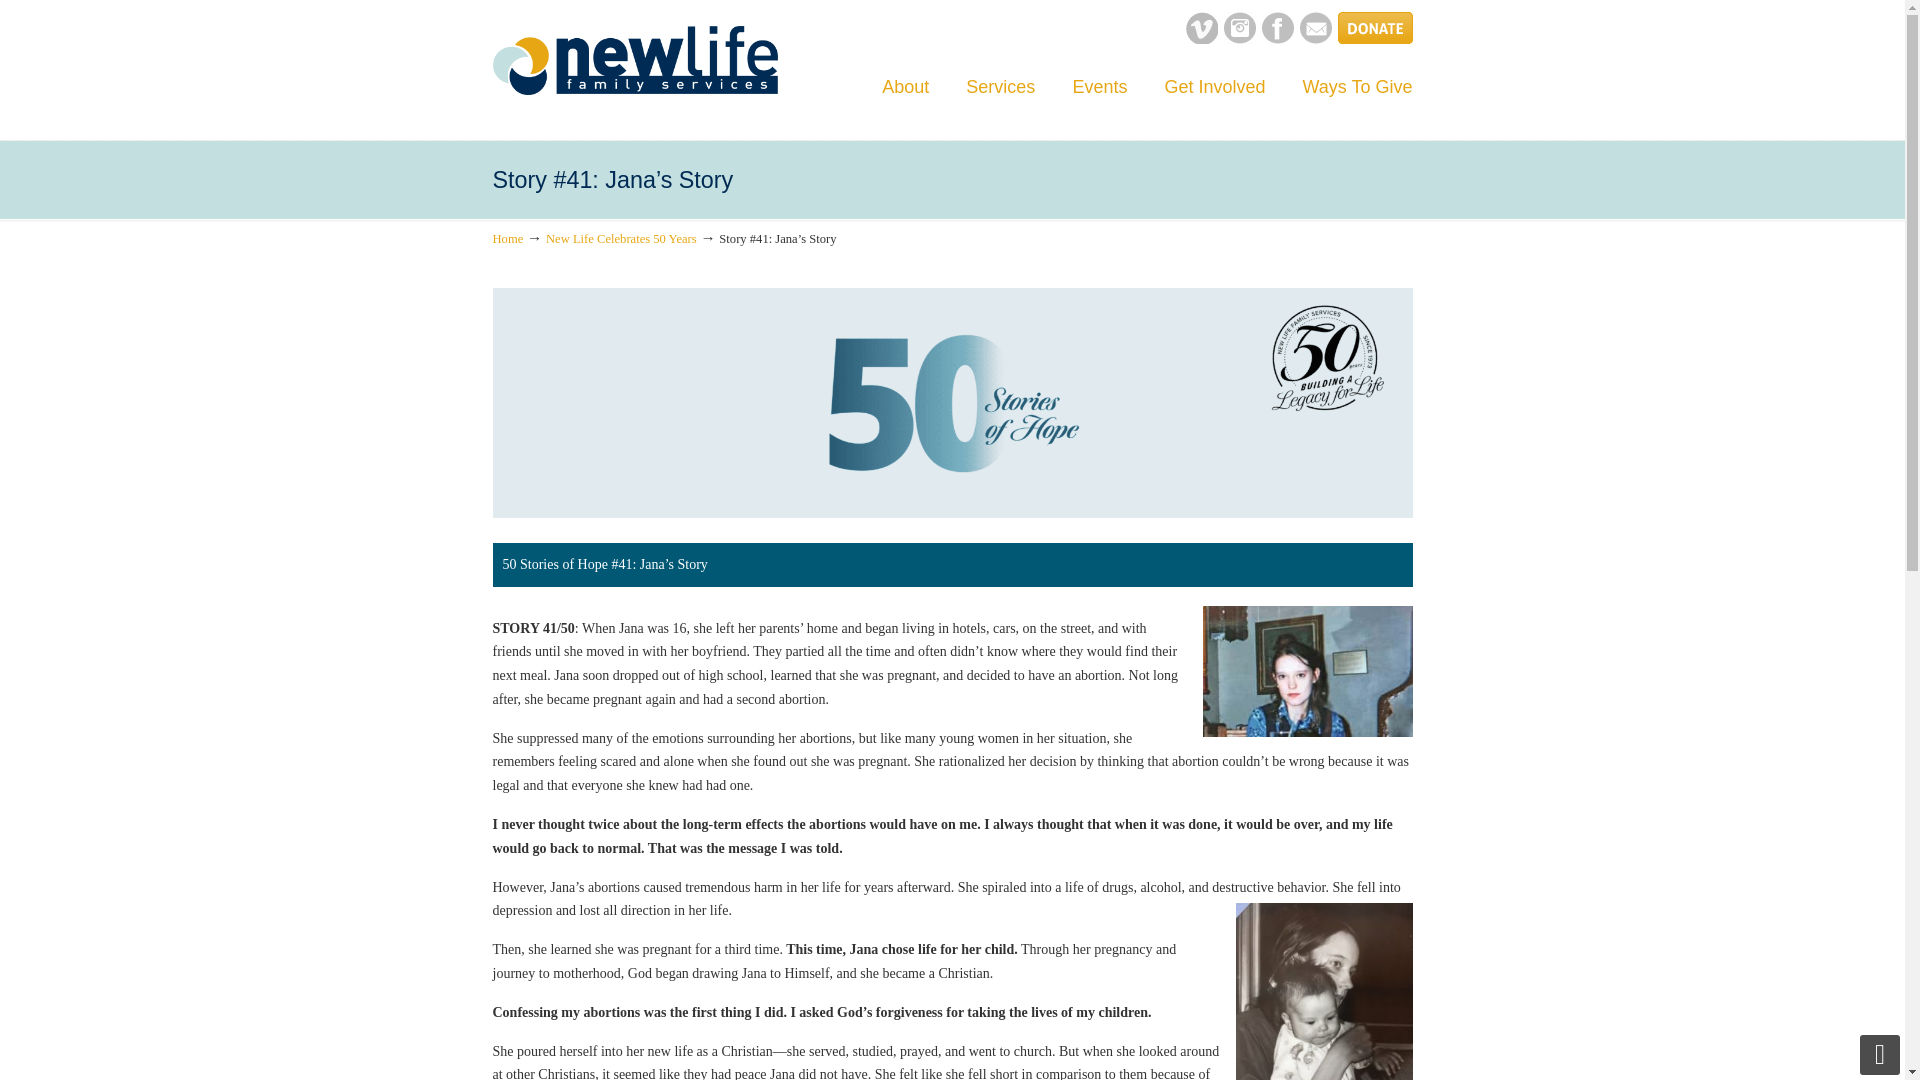  What do you see at coordinates (1357, 86) in the screenshot?
I see `Ways To Give` at bounding box center [1357, 86].